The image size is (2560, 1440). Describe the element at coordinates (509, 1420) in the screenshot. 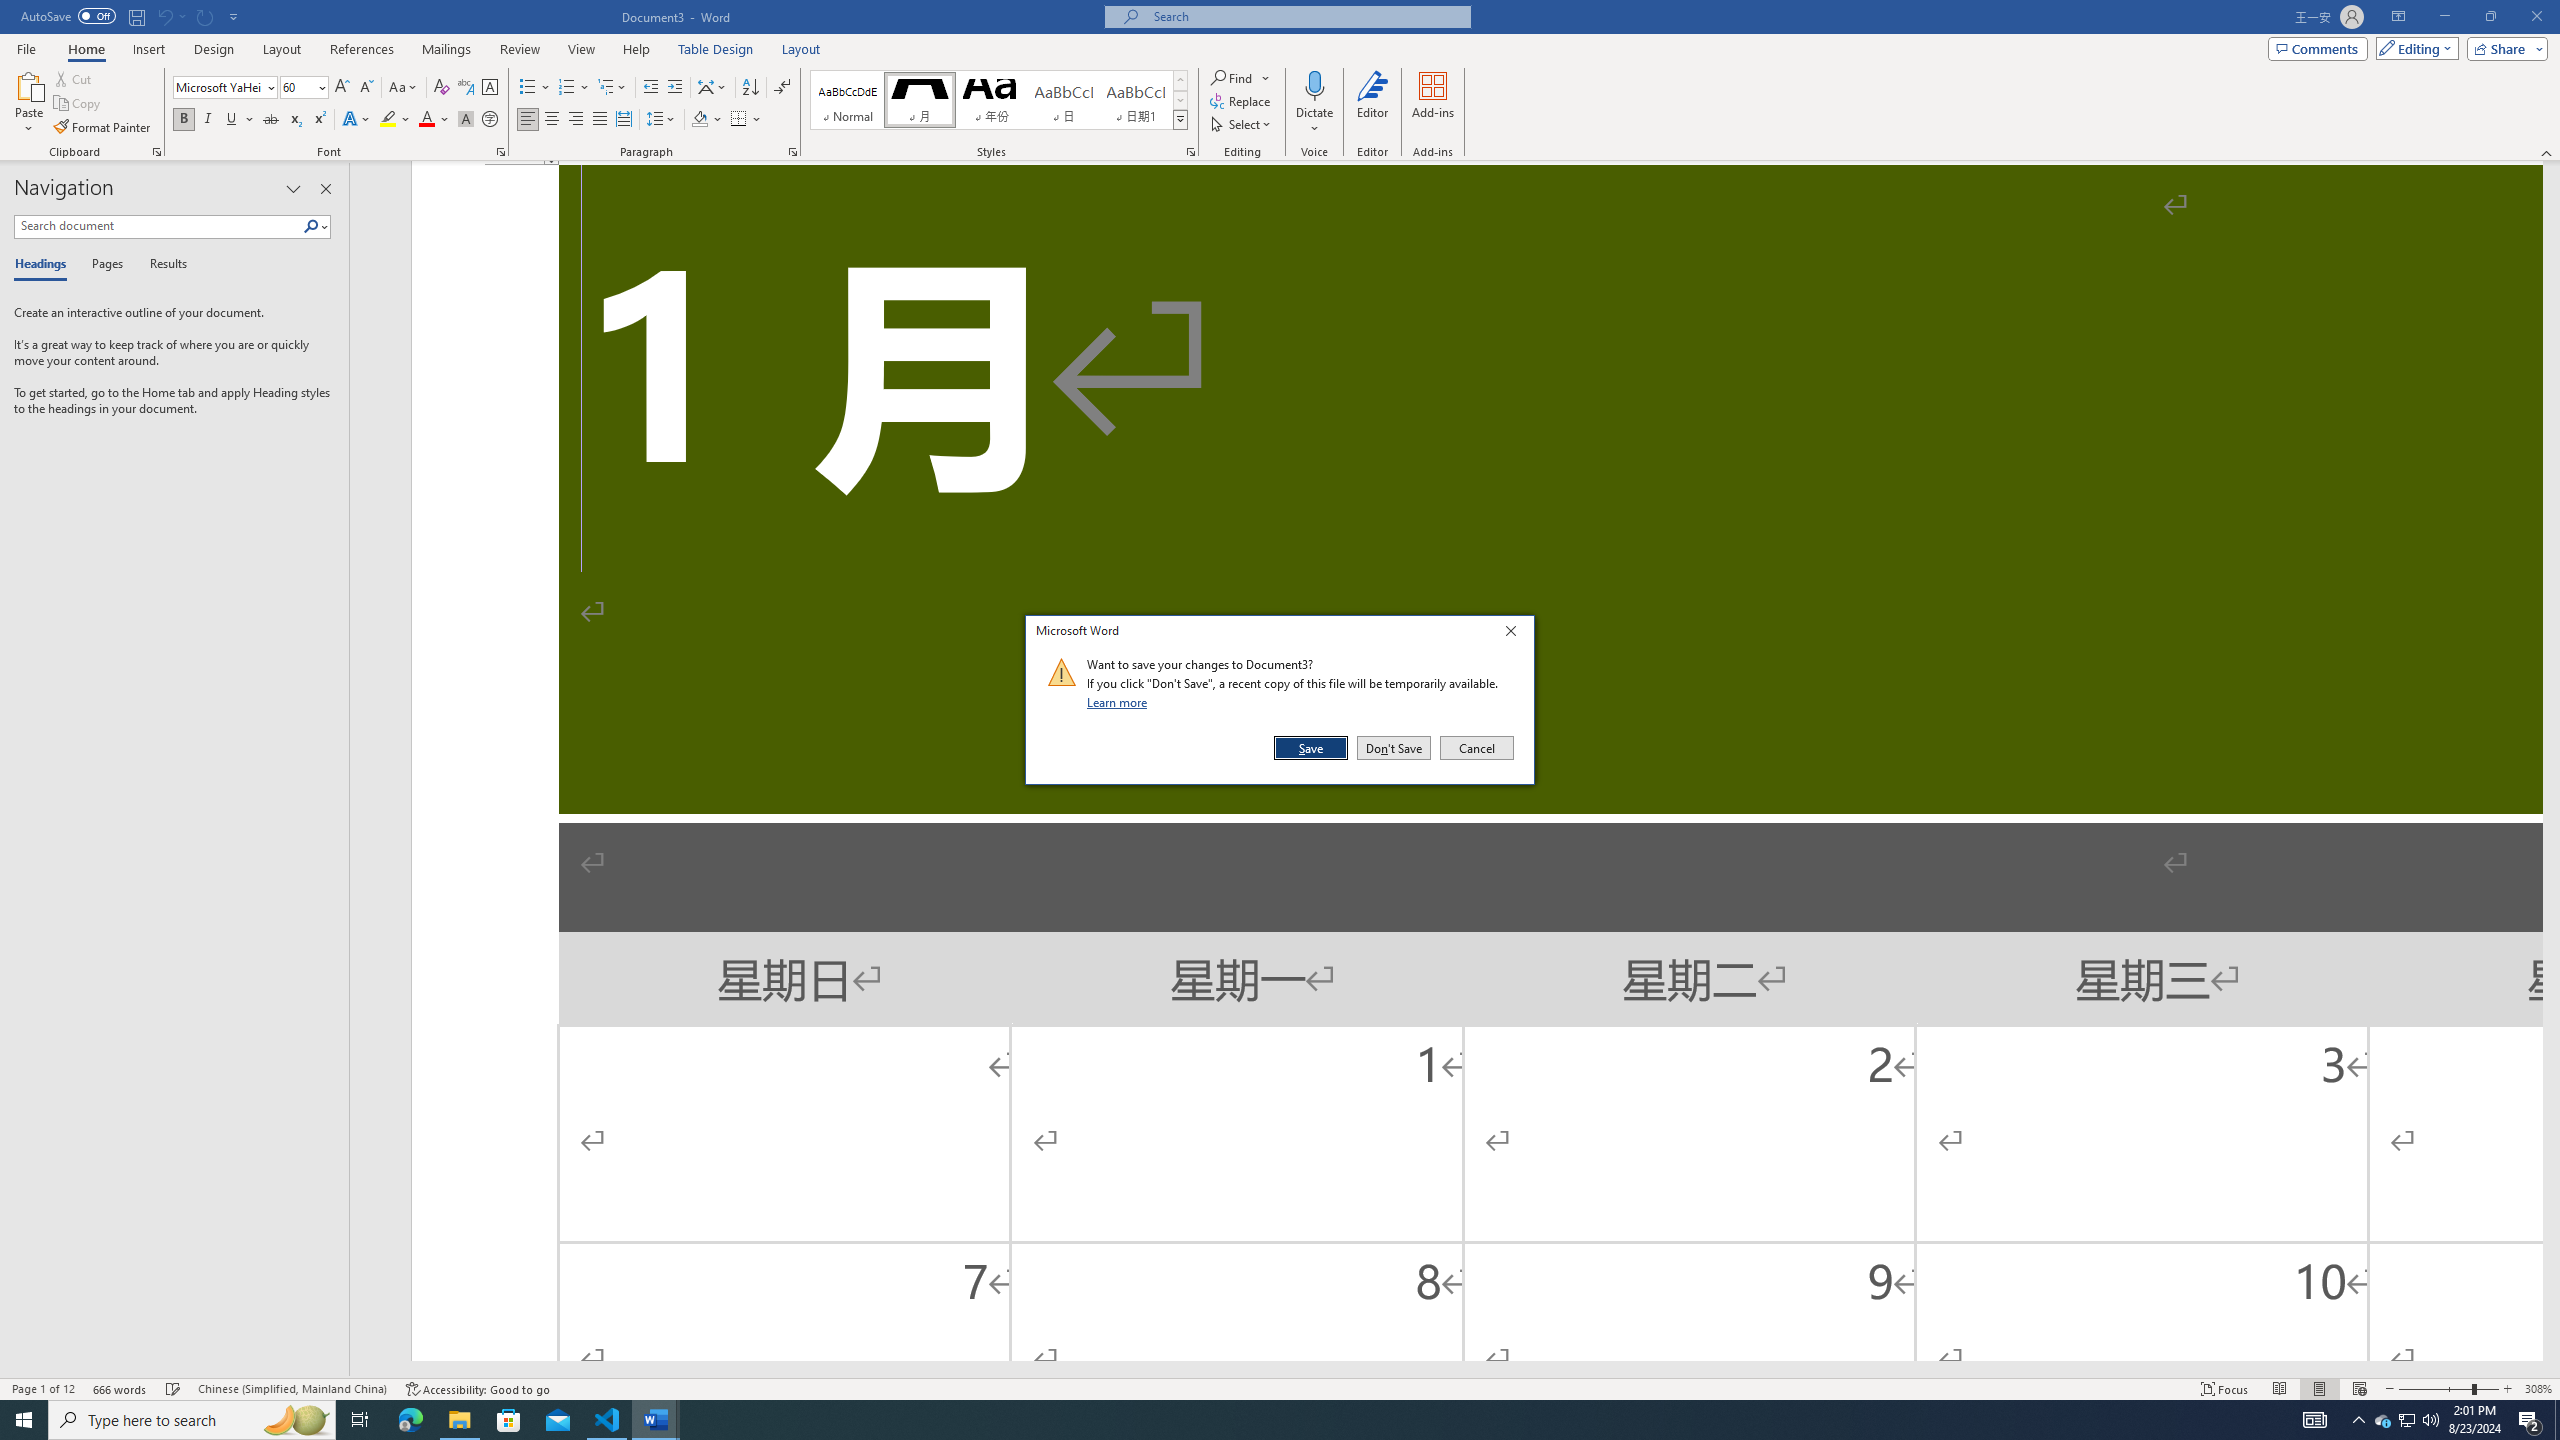

I see `Microsoft Store` at that location.